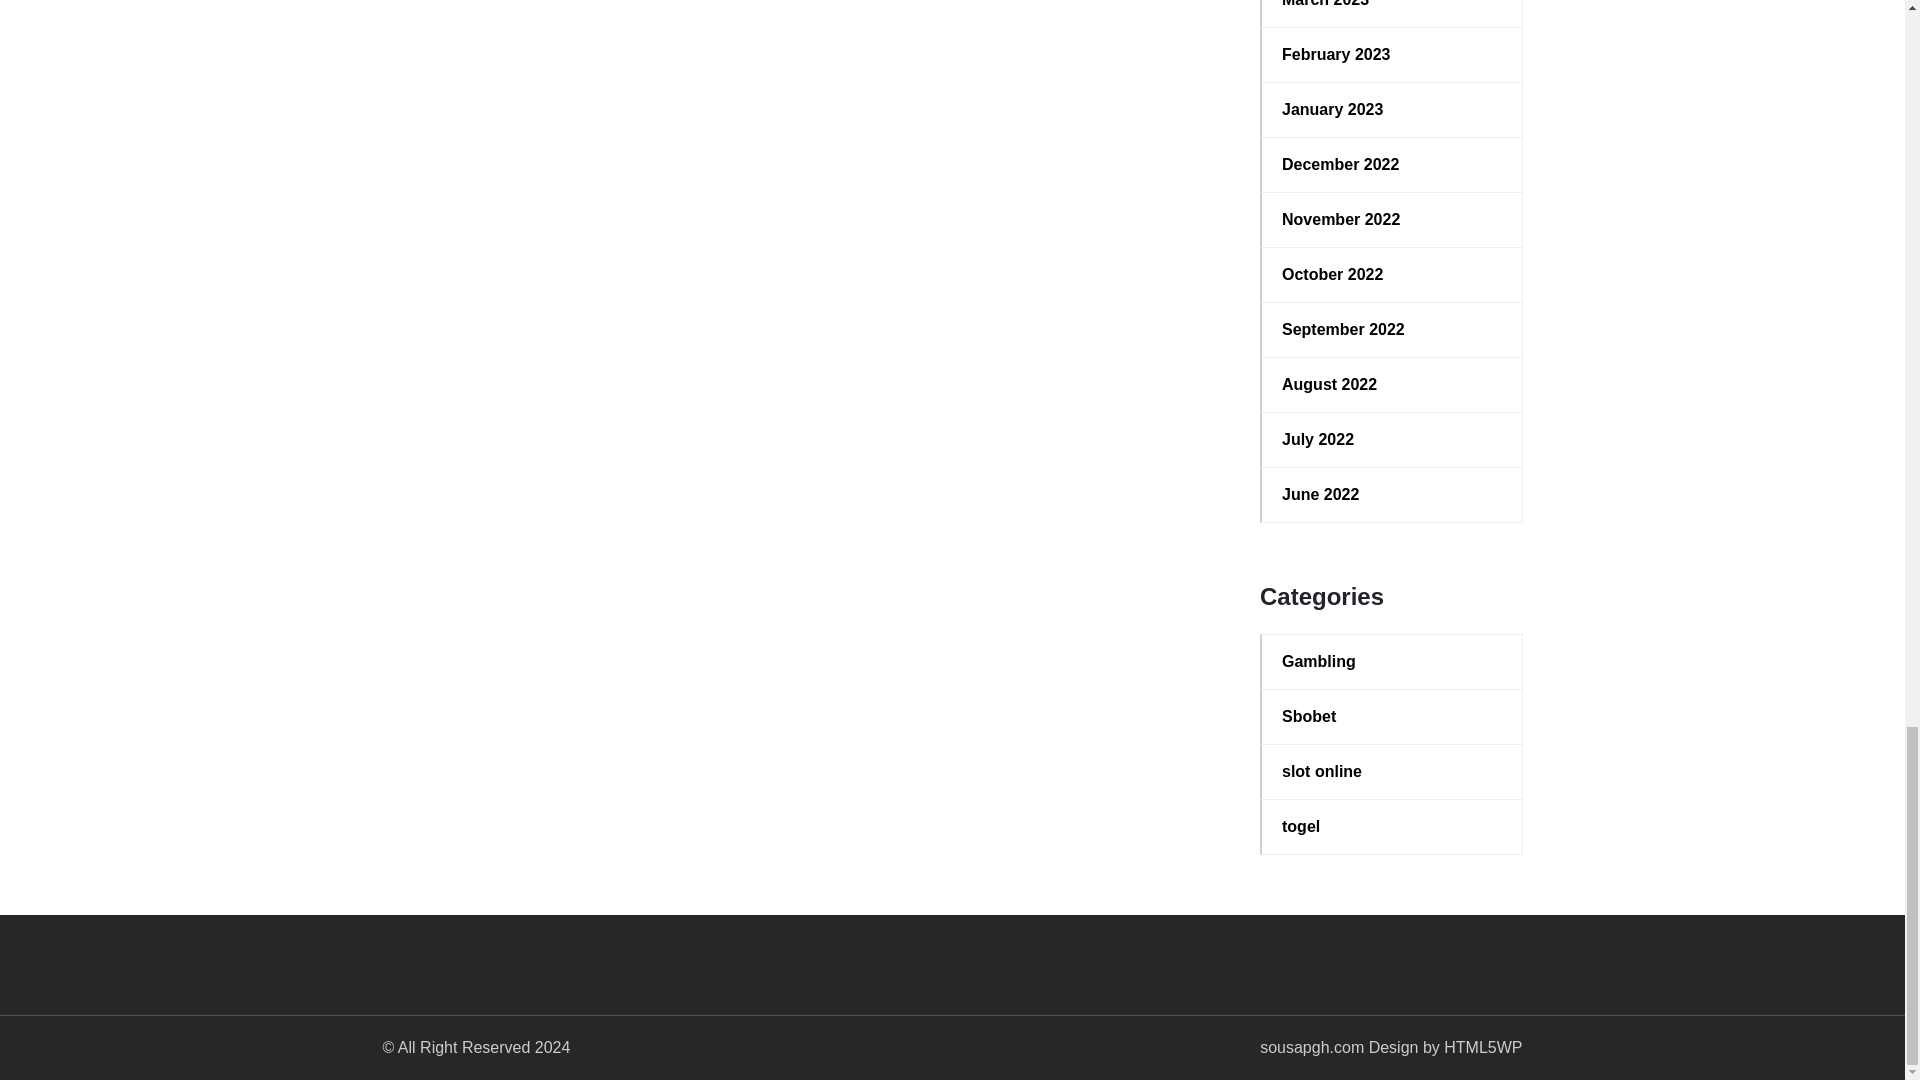 The height and width of the screenshot is (1080, 1920). What do you see at coordinates (1392, 54) in the screenshot?
I see `February 2023` at bounding box center [1392, 54].